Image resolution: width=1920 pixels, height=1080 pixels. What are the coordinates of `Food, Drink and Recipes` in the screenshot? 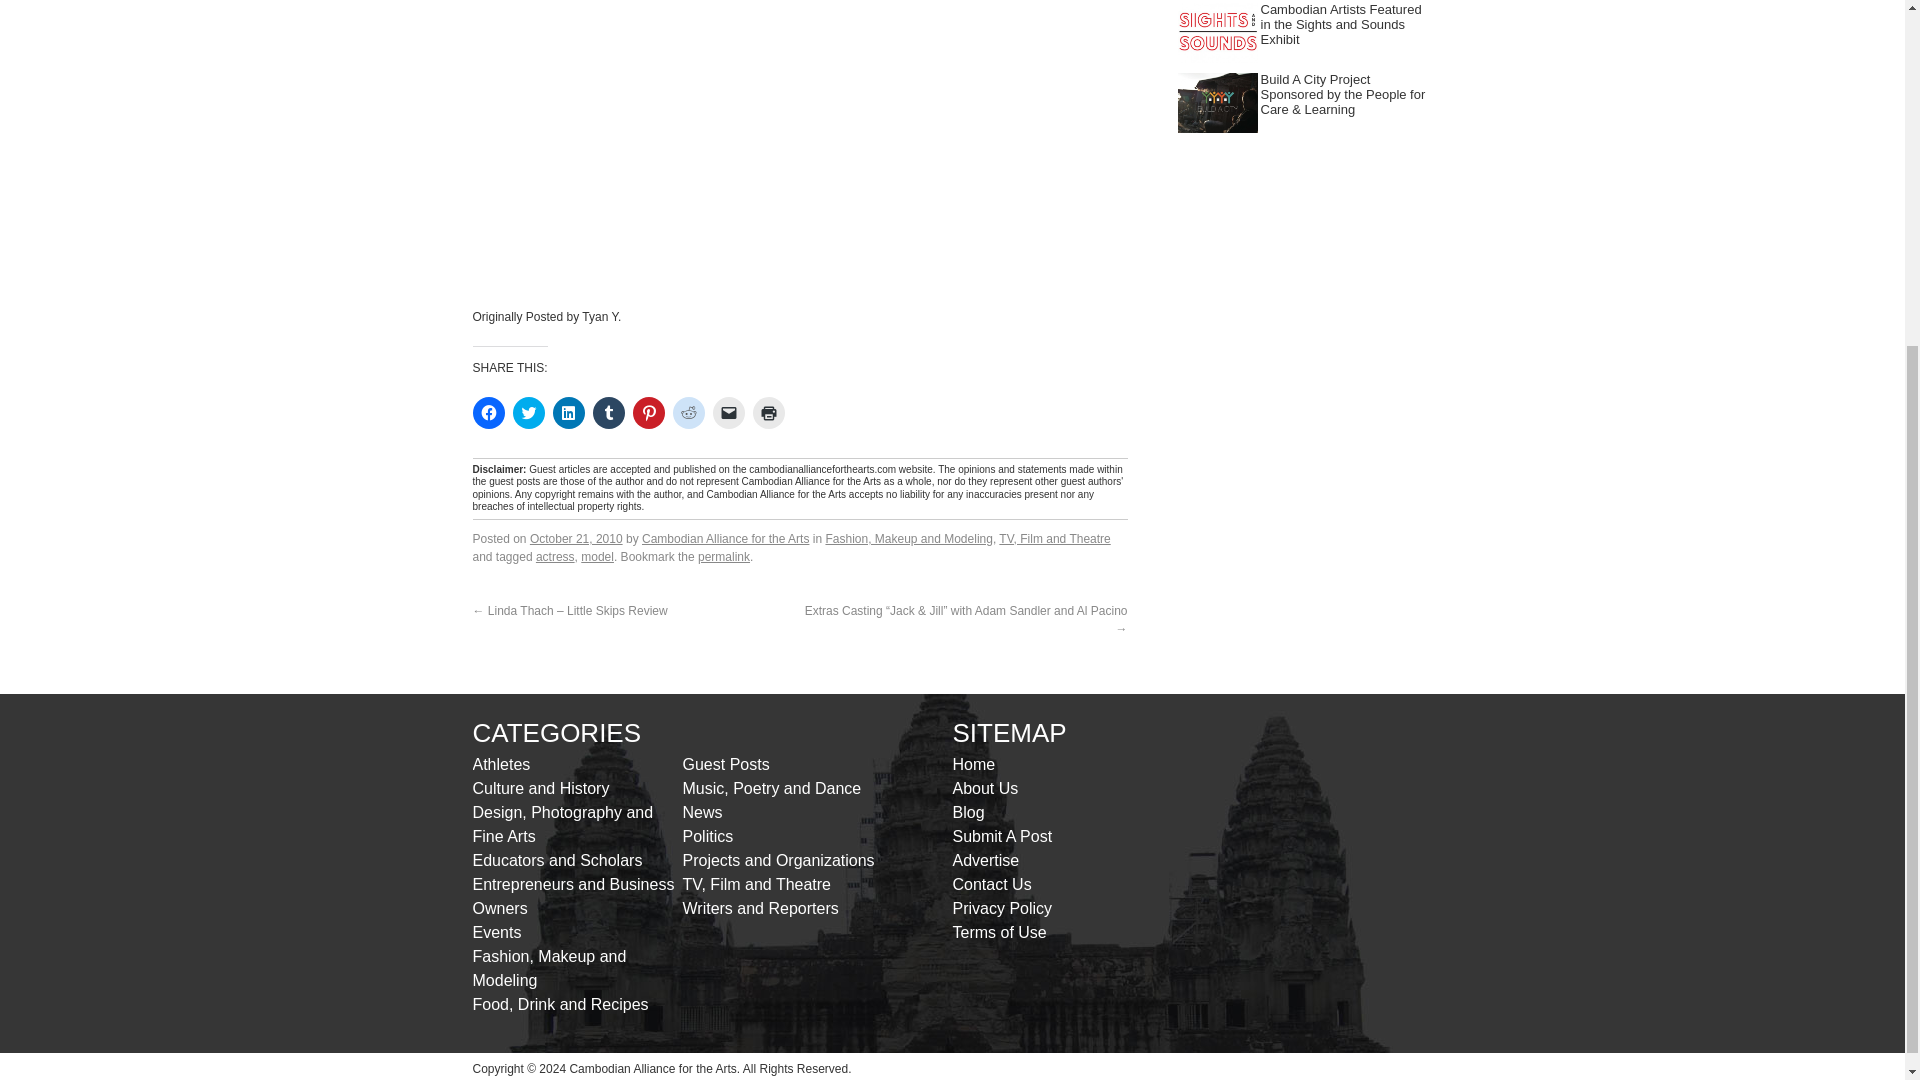 It's located at (560, 1004).